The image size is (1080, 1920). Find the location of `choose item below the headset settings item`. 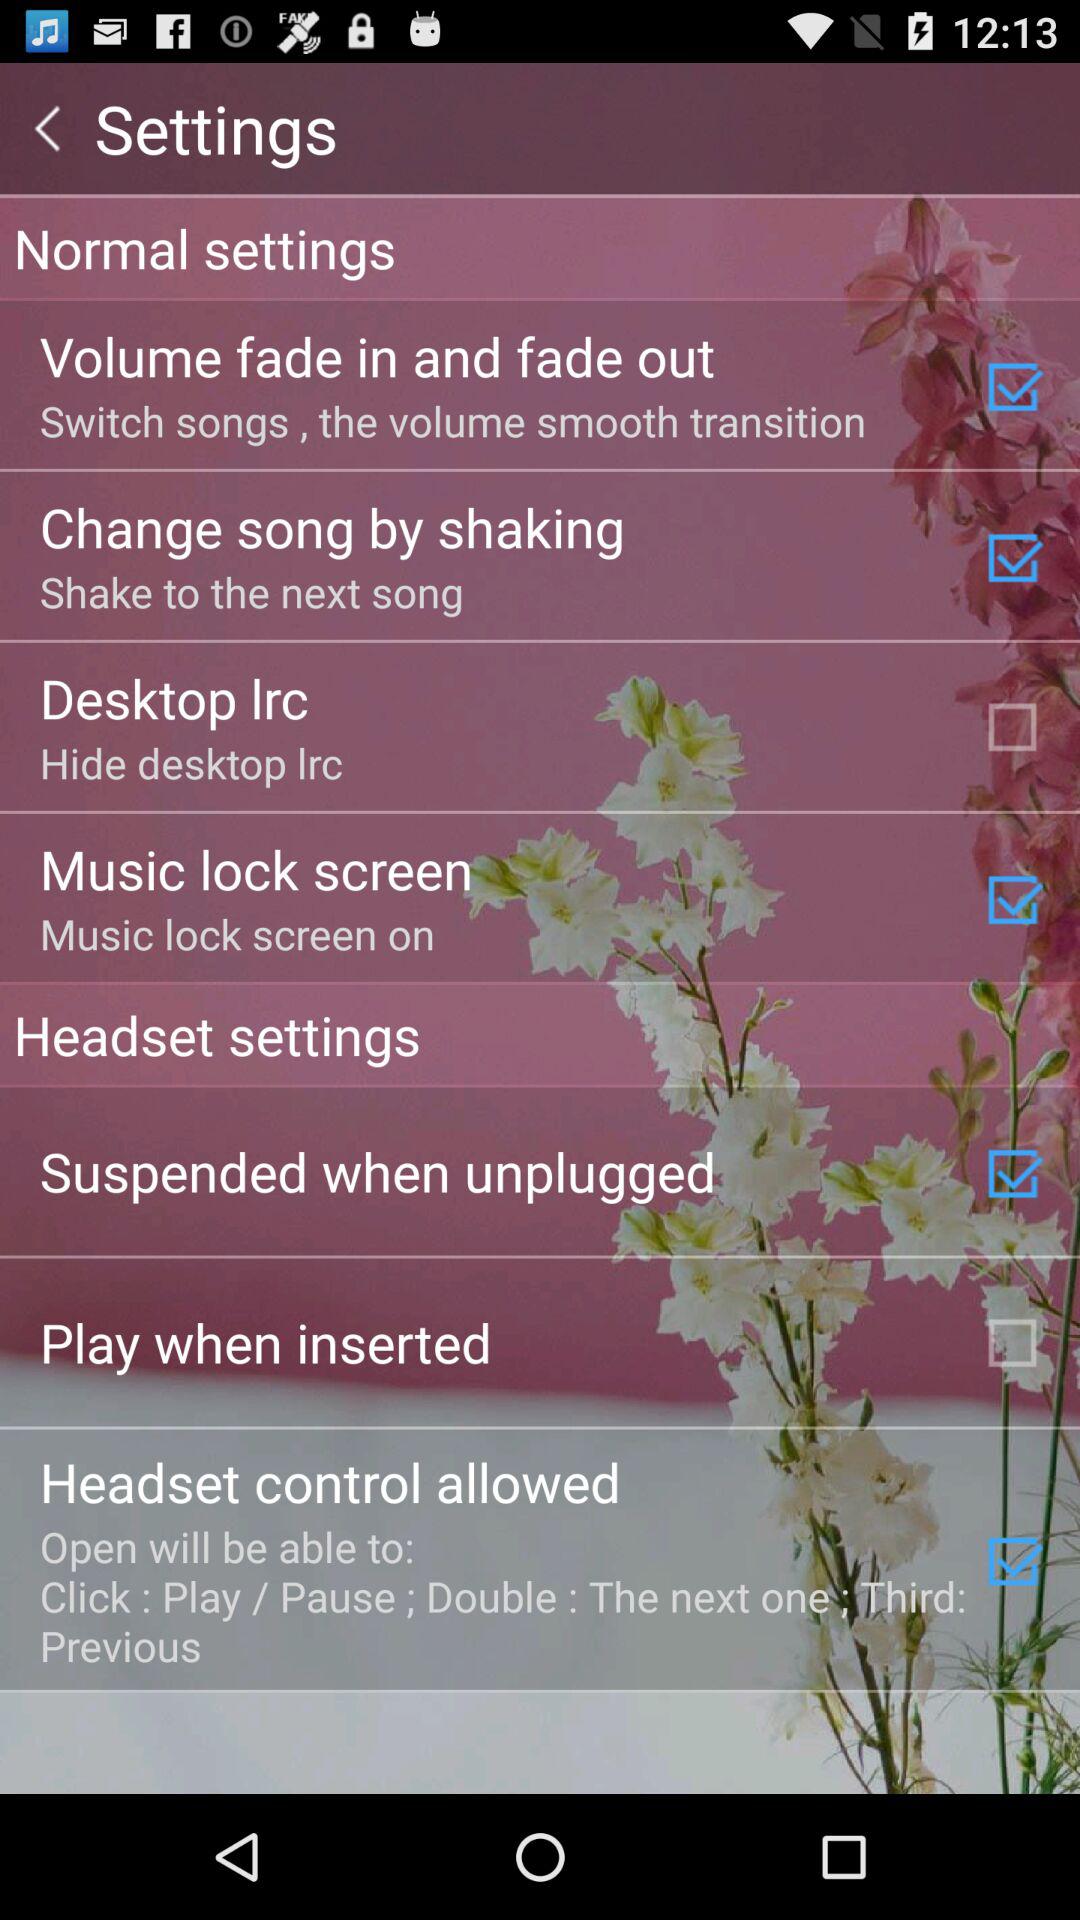

choose item below the headset settings item is located at coordinates (378, 1170).